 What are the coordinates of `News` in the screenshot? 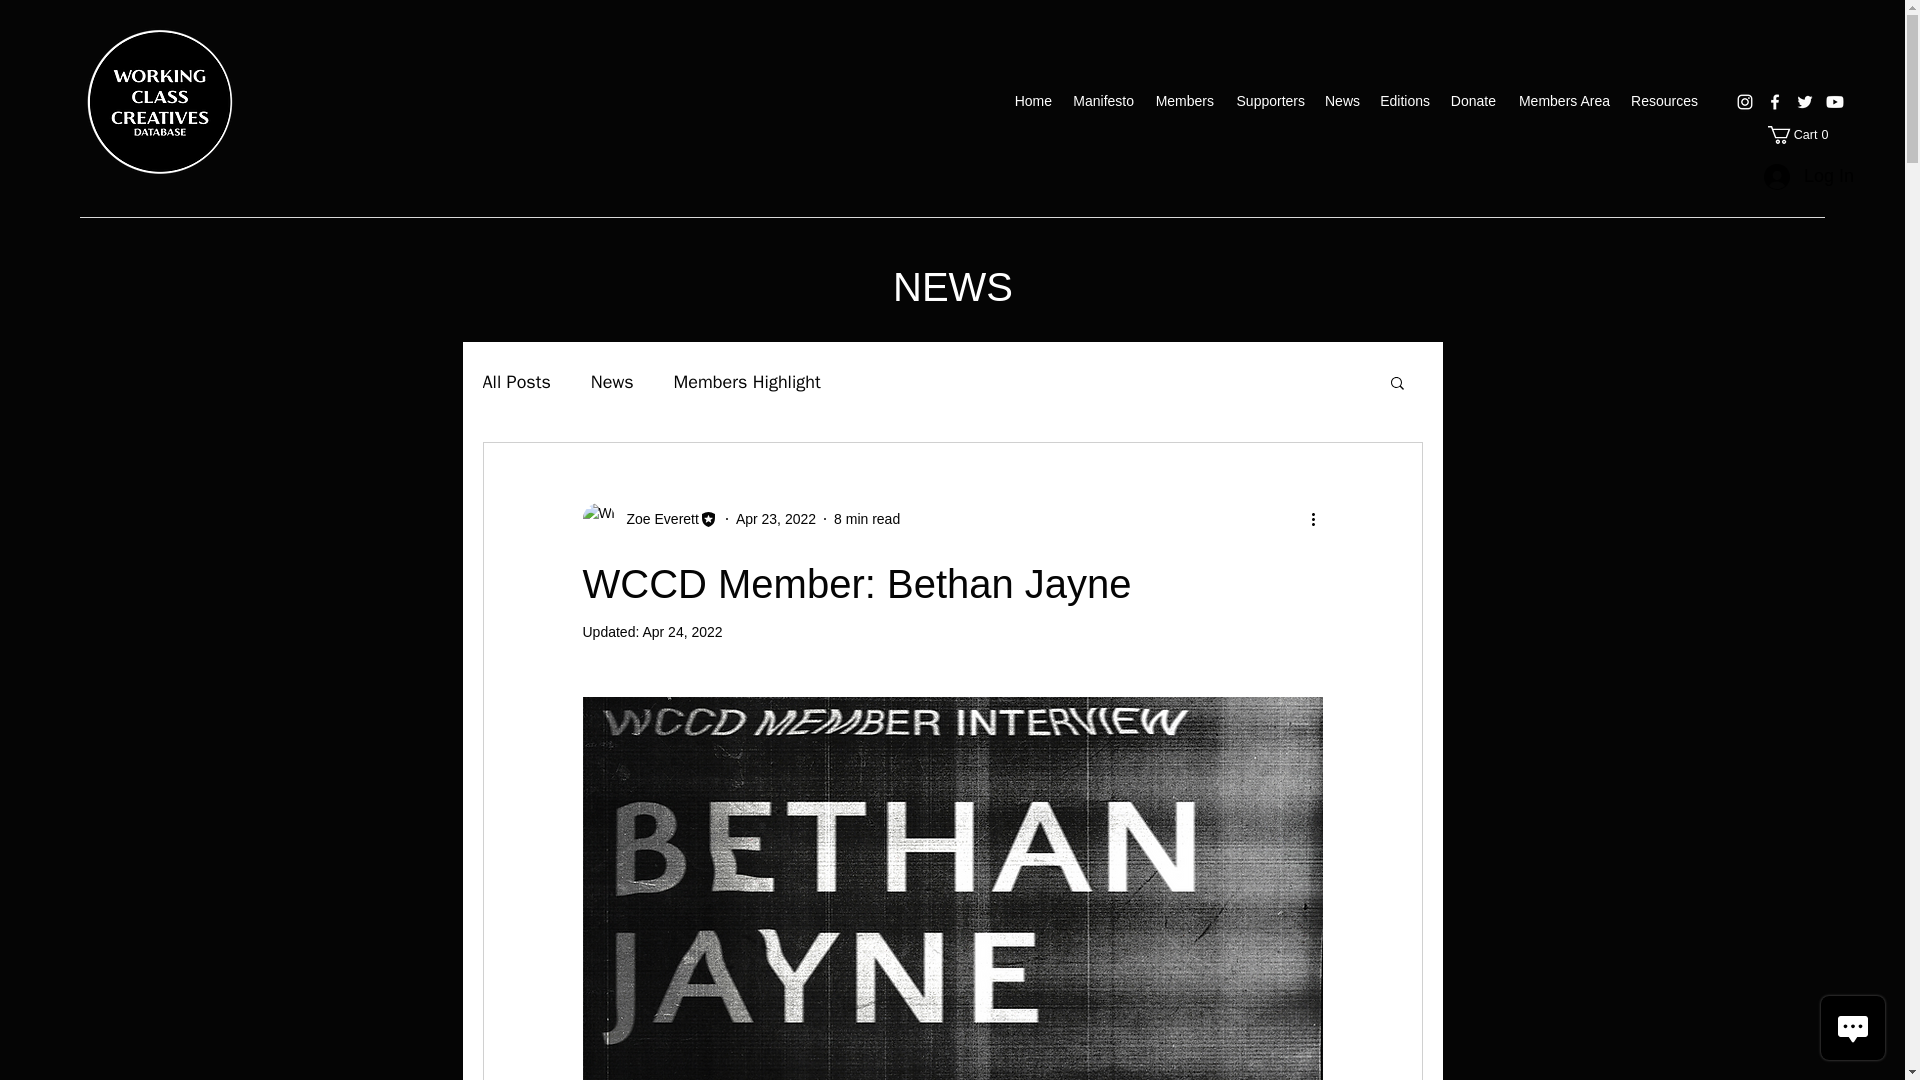 It's located at (1562, 100).